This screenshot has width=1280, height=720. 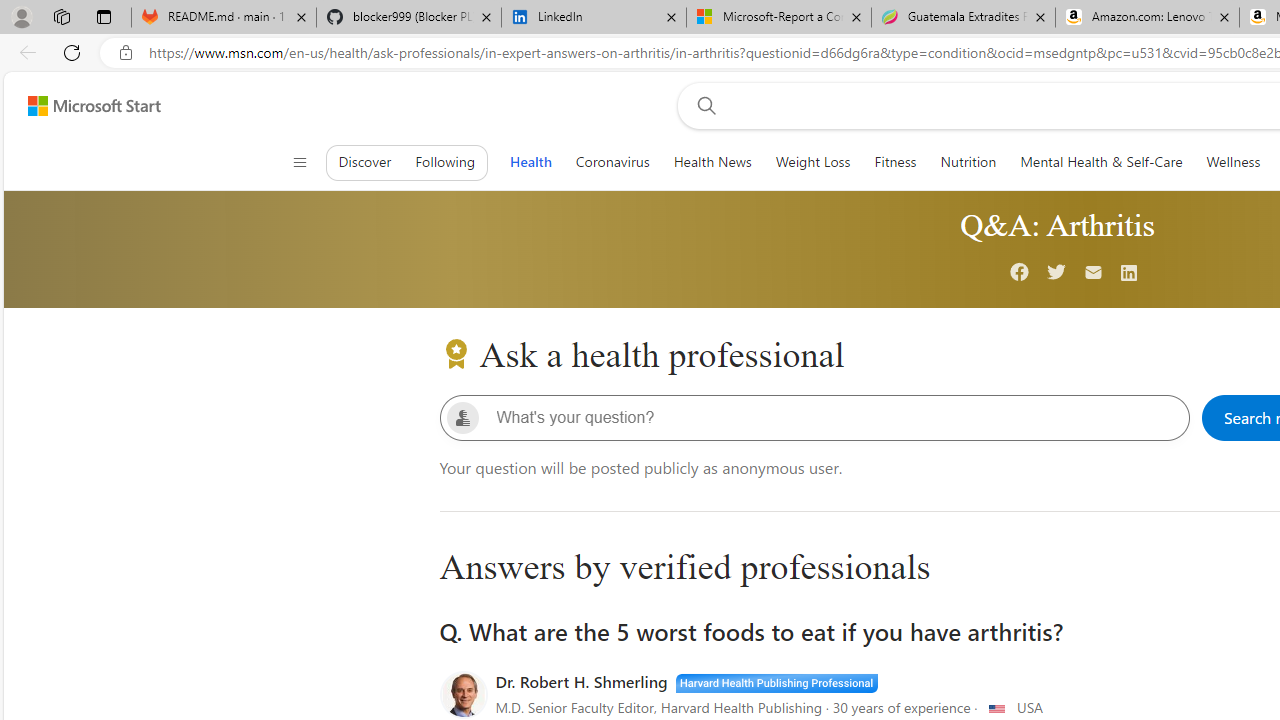 What do you see at coordinates (712, 162) in the screenshot?
I see `Health News` at bounding box center [712, 162].